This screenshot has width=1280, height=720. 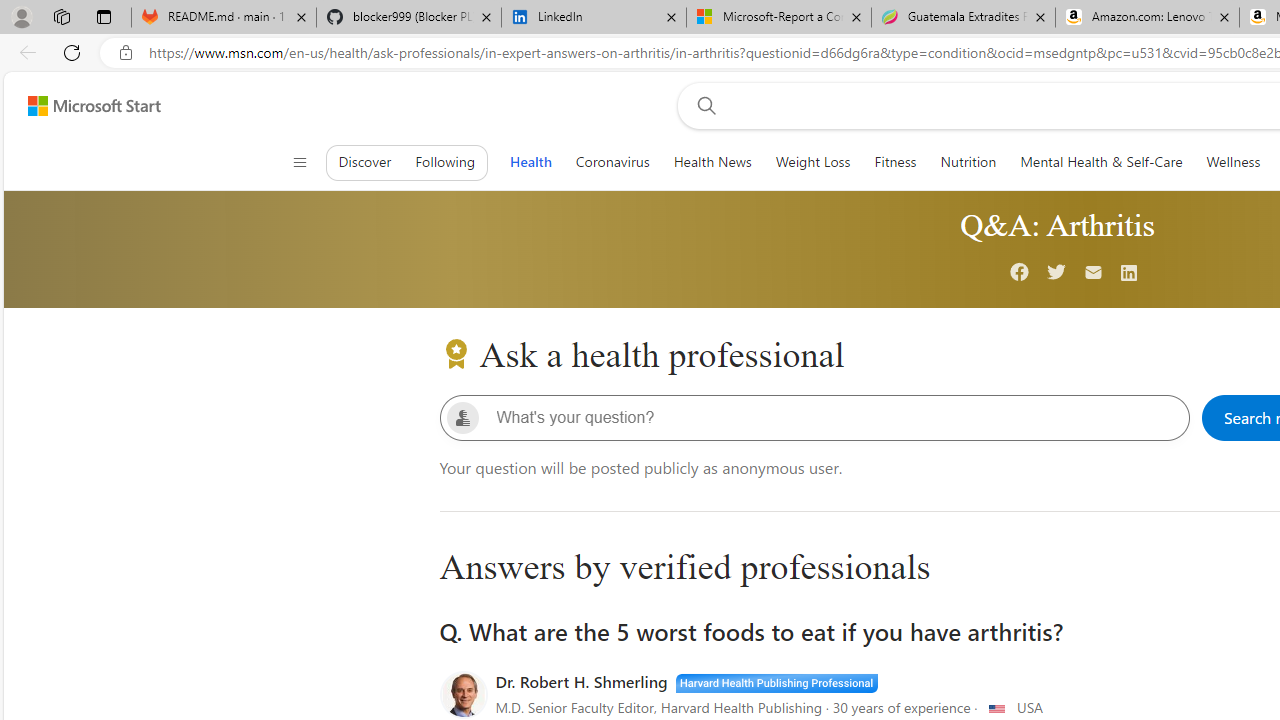 What do you see at coordinates (712, 162) in the screenshot?
I see `Health News` at bounding box center [712, 162].